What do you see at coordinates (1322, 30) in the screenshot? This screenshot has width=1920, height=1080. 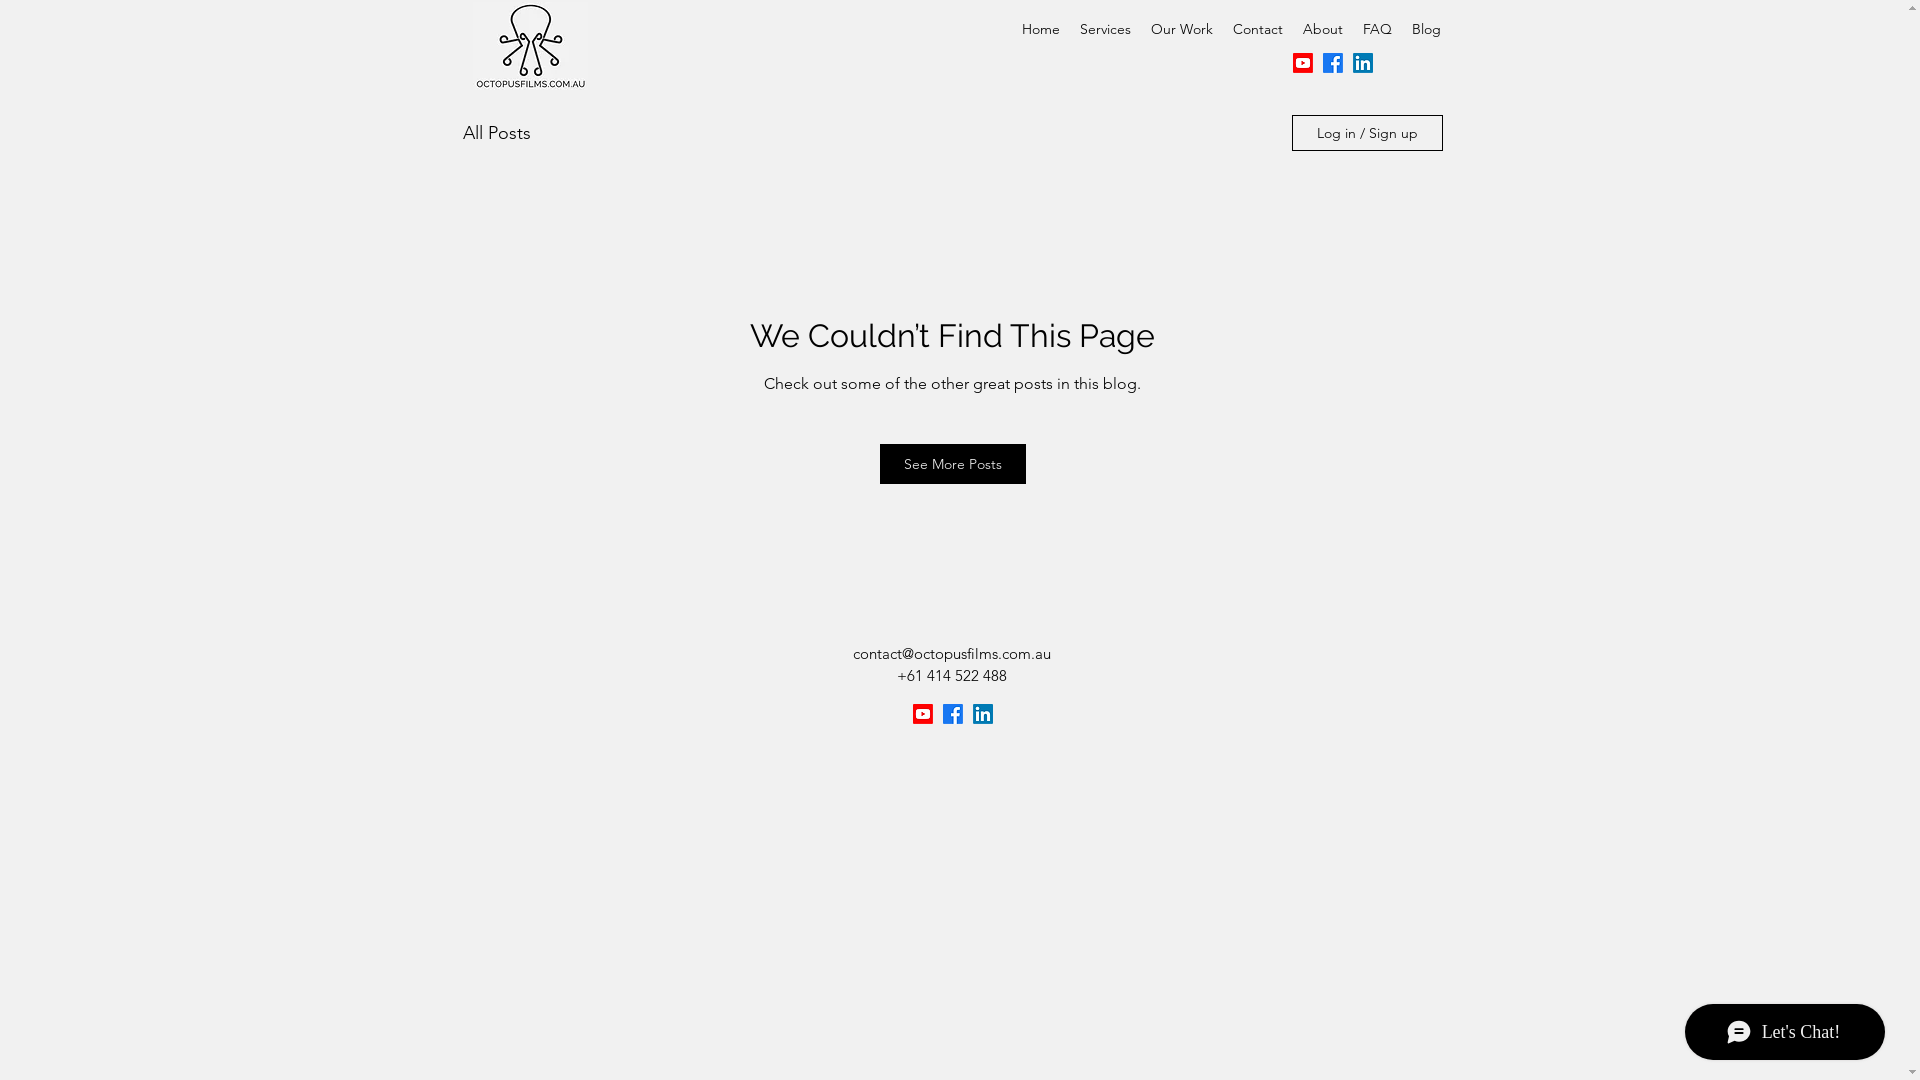 I see `About` at bounding box center [1322, 30].